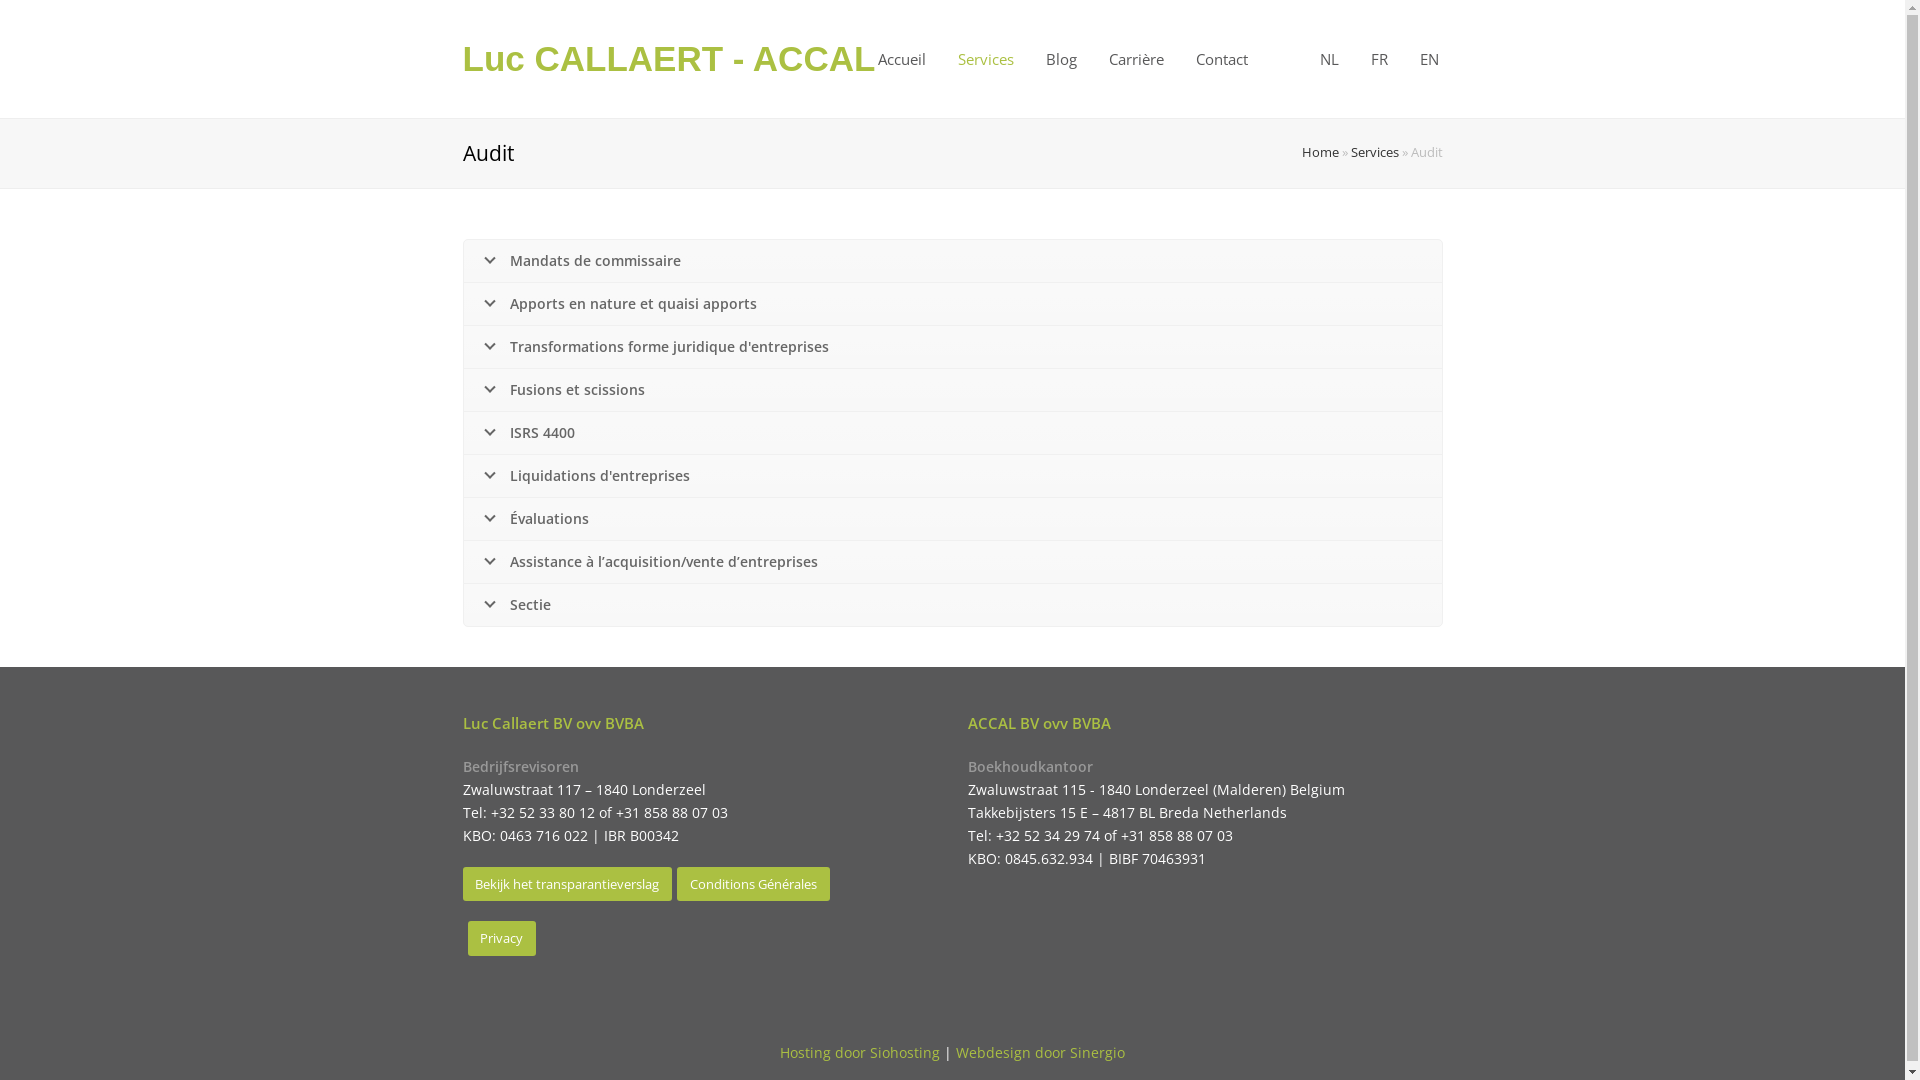 The height and width of the screenshot is (1080, 1920). I want to click on Privacy, so click(502, 938).